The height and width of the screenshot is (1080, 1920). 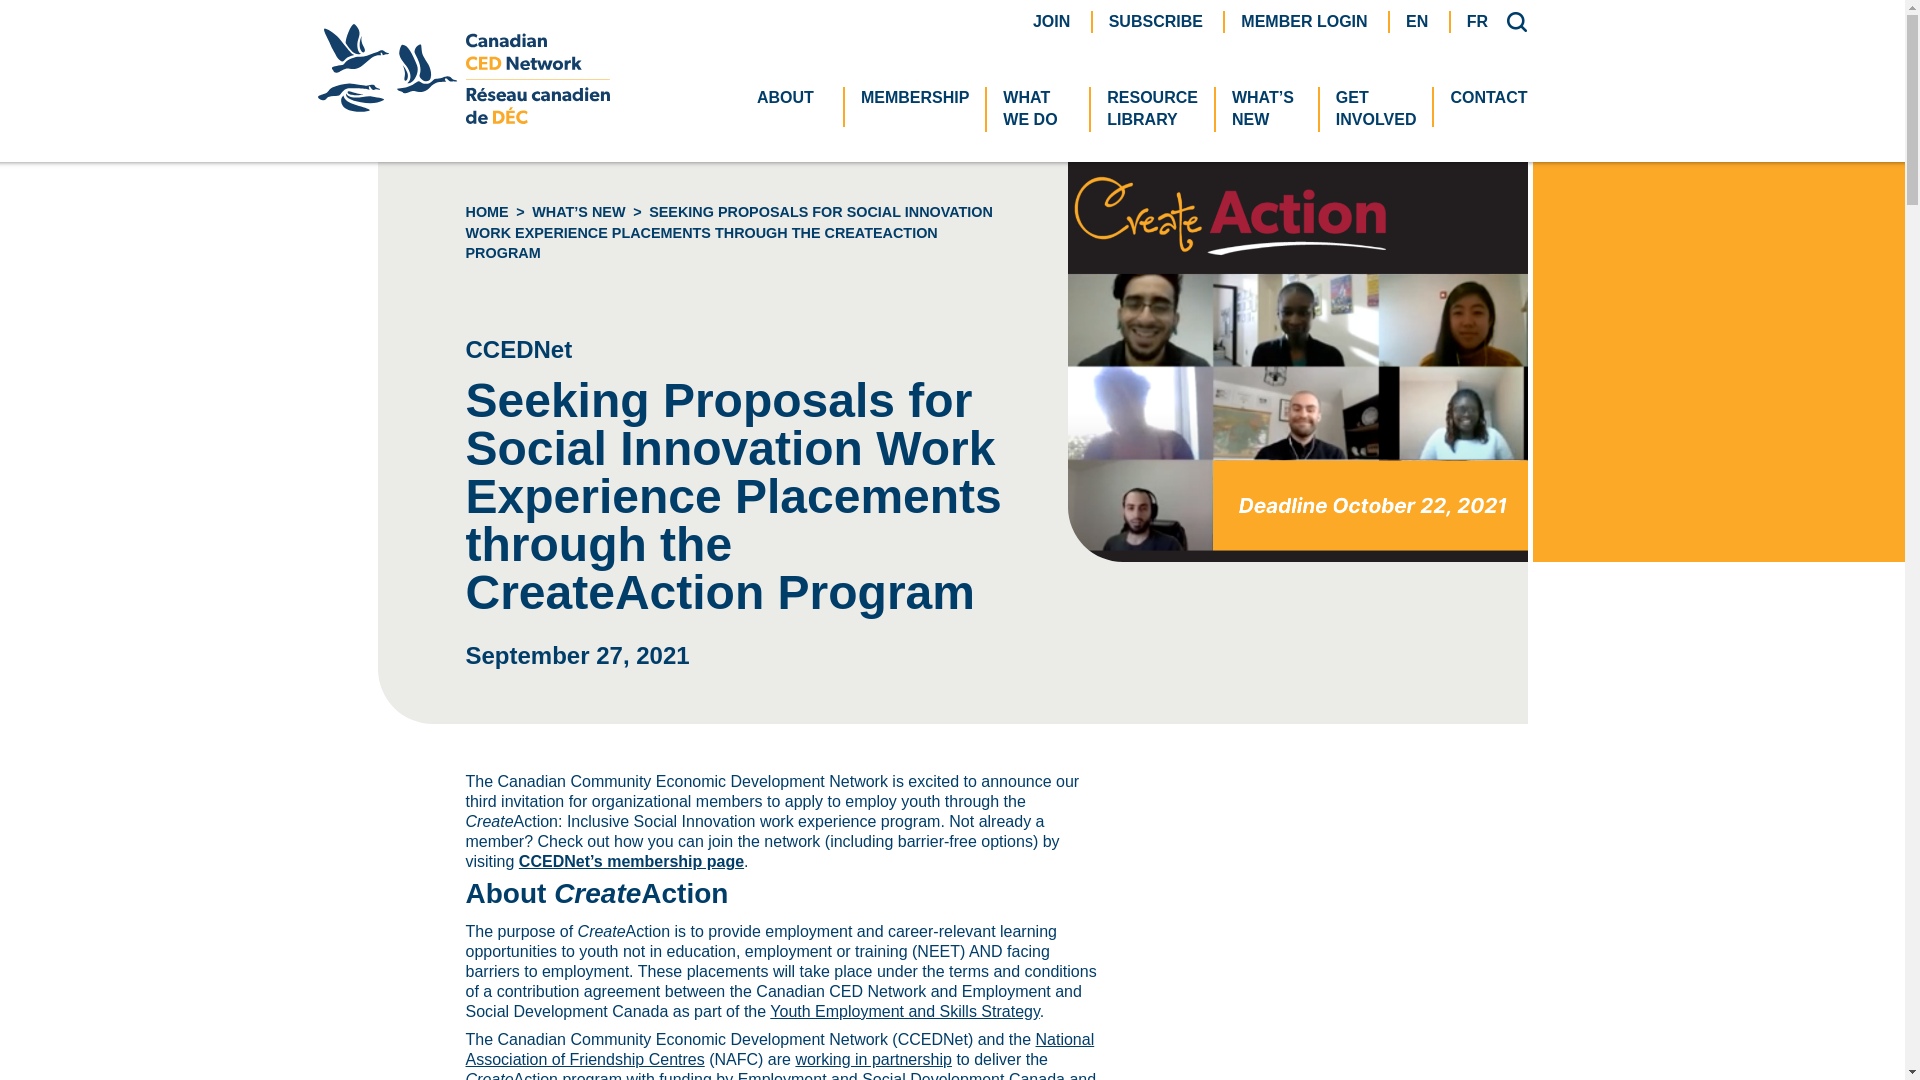 What do you see at coordinates (487, 212) in the screenshot?
I see `Skip to content` at bounding box center [487, 212].